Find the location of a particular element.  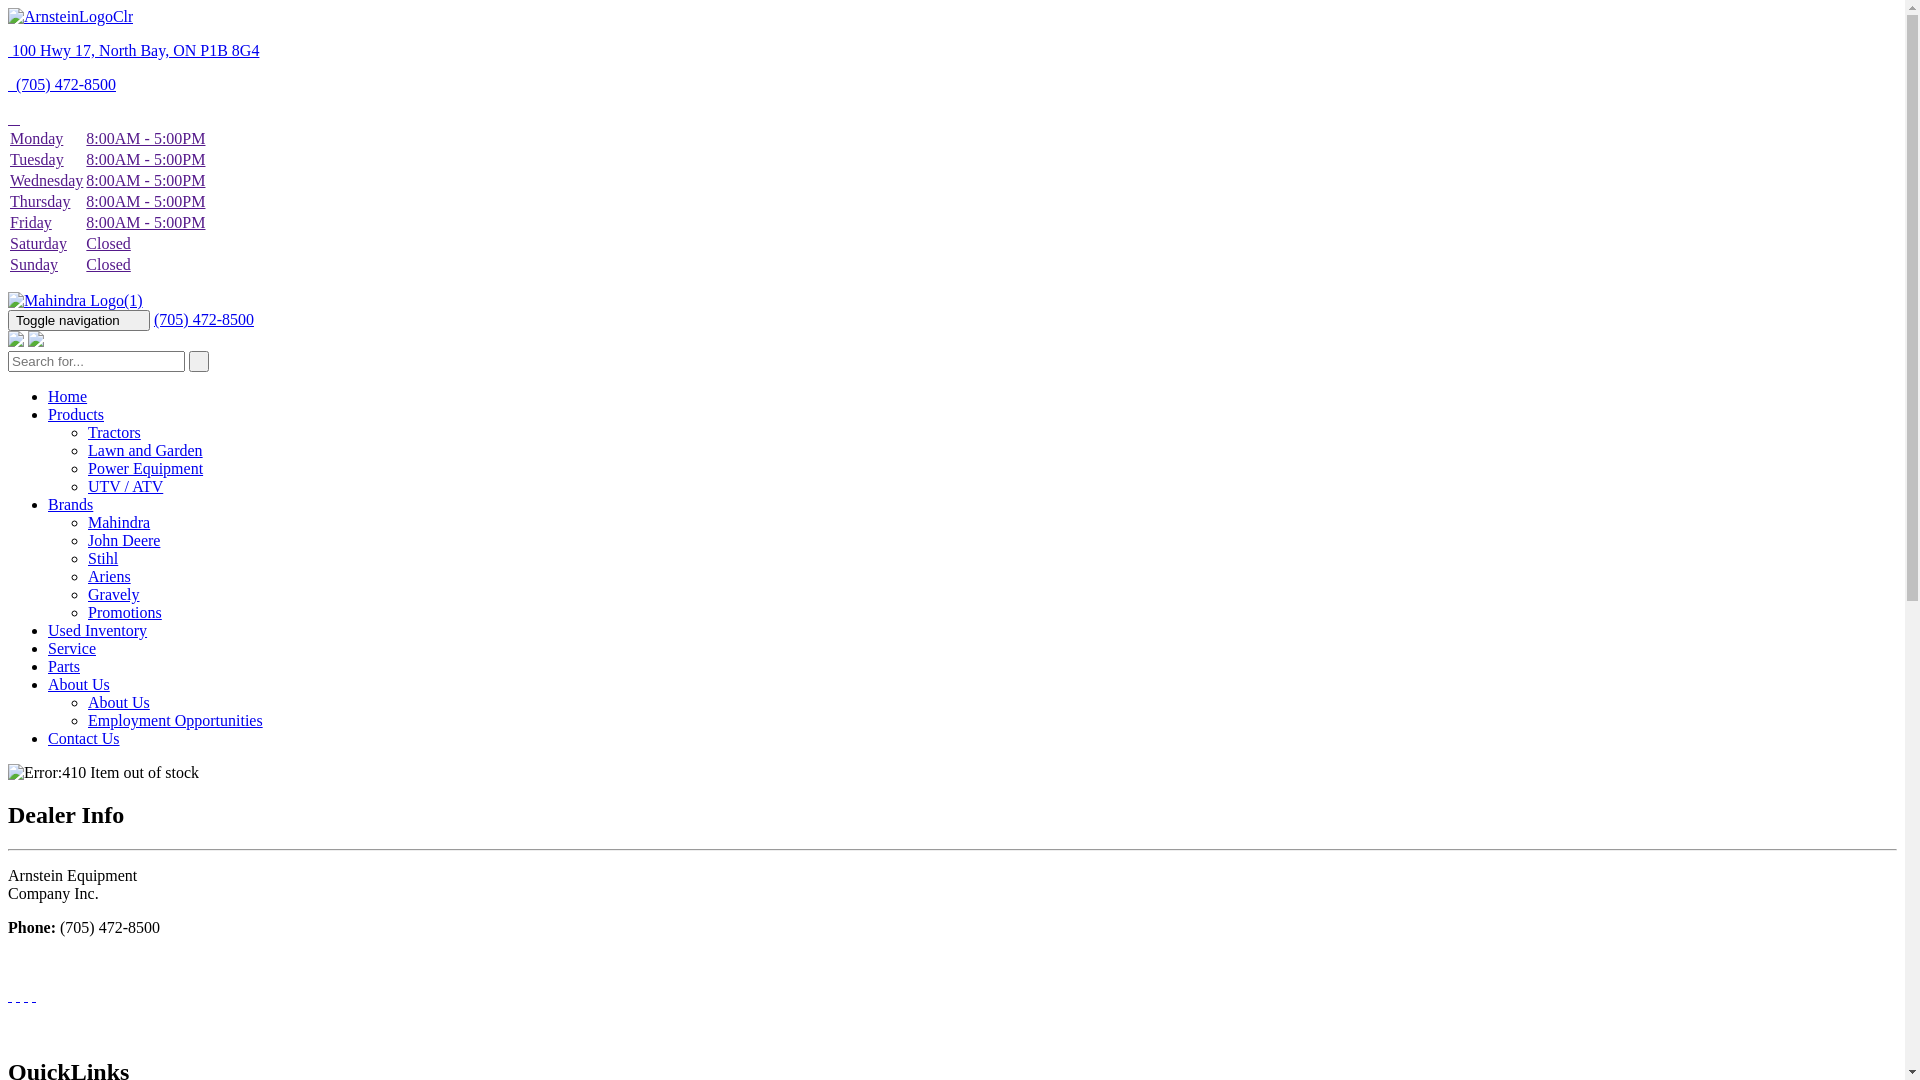

Toggle navigation       is located at coordinates (79, 320).